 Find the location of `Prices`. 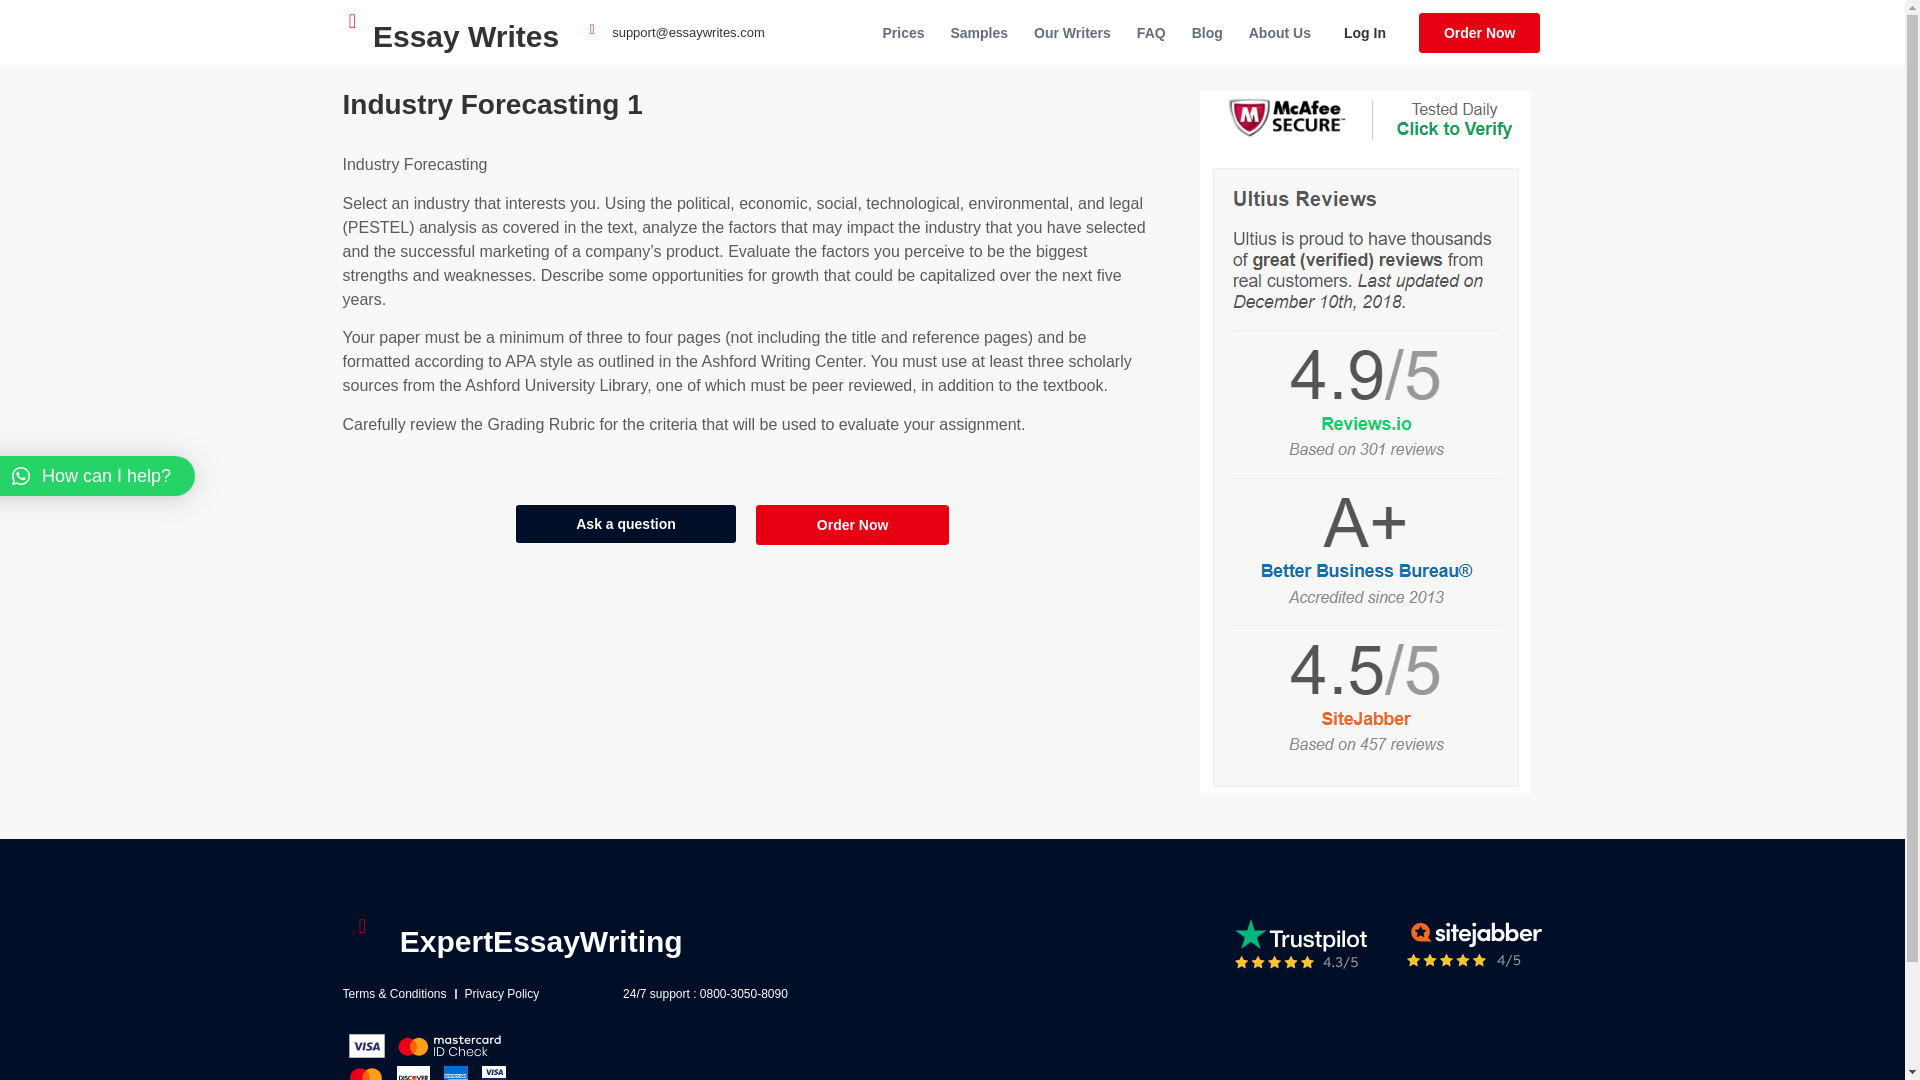

Prices is located at coordinates (902, 32).